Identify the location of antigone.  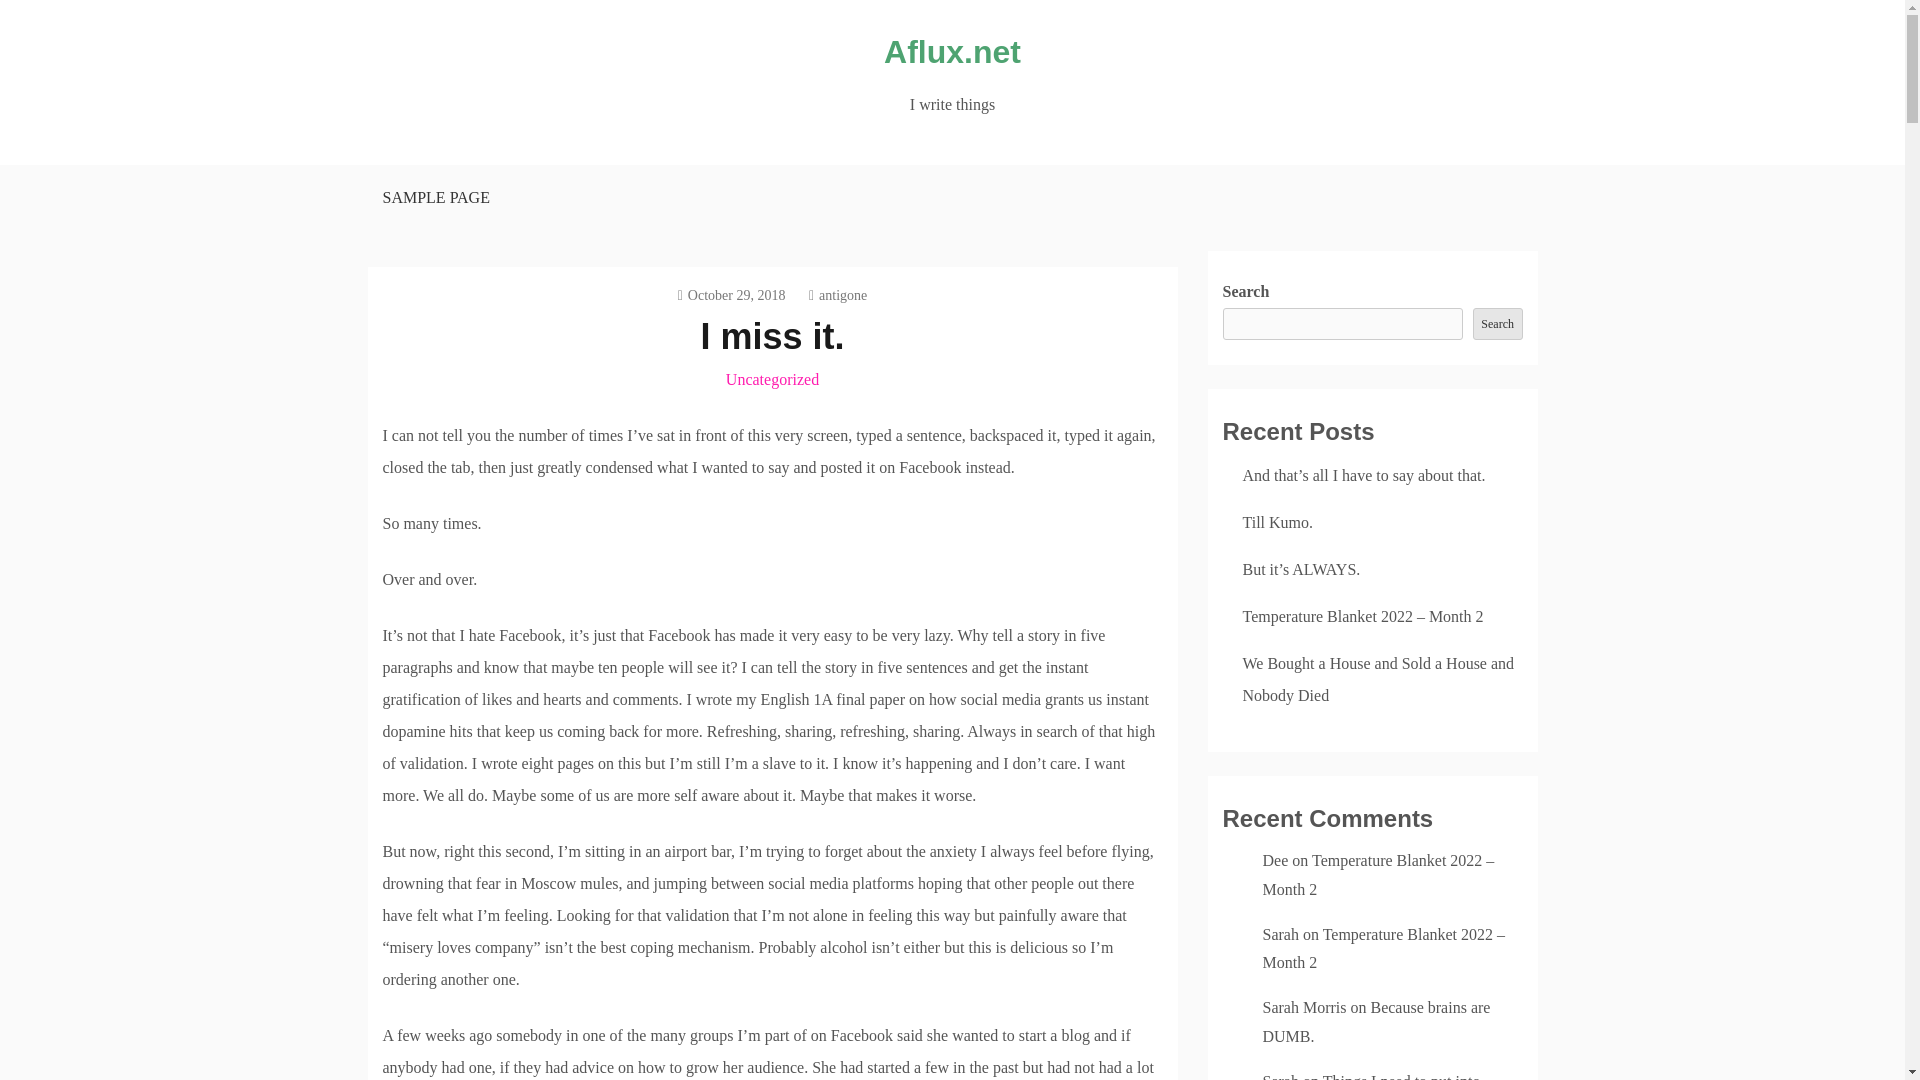
(838, 296).